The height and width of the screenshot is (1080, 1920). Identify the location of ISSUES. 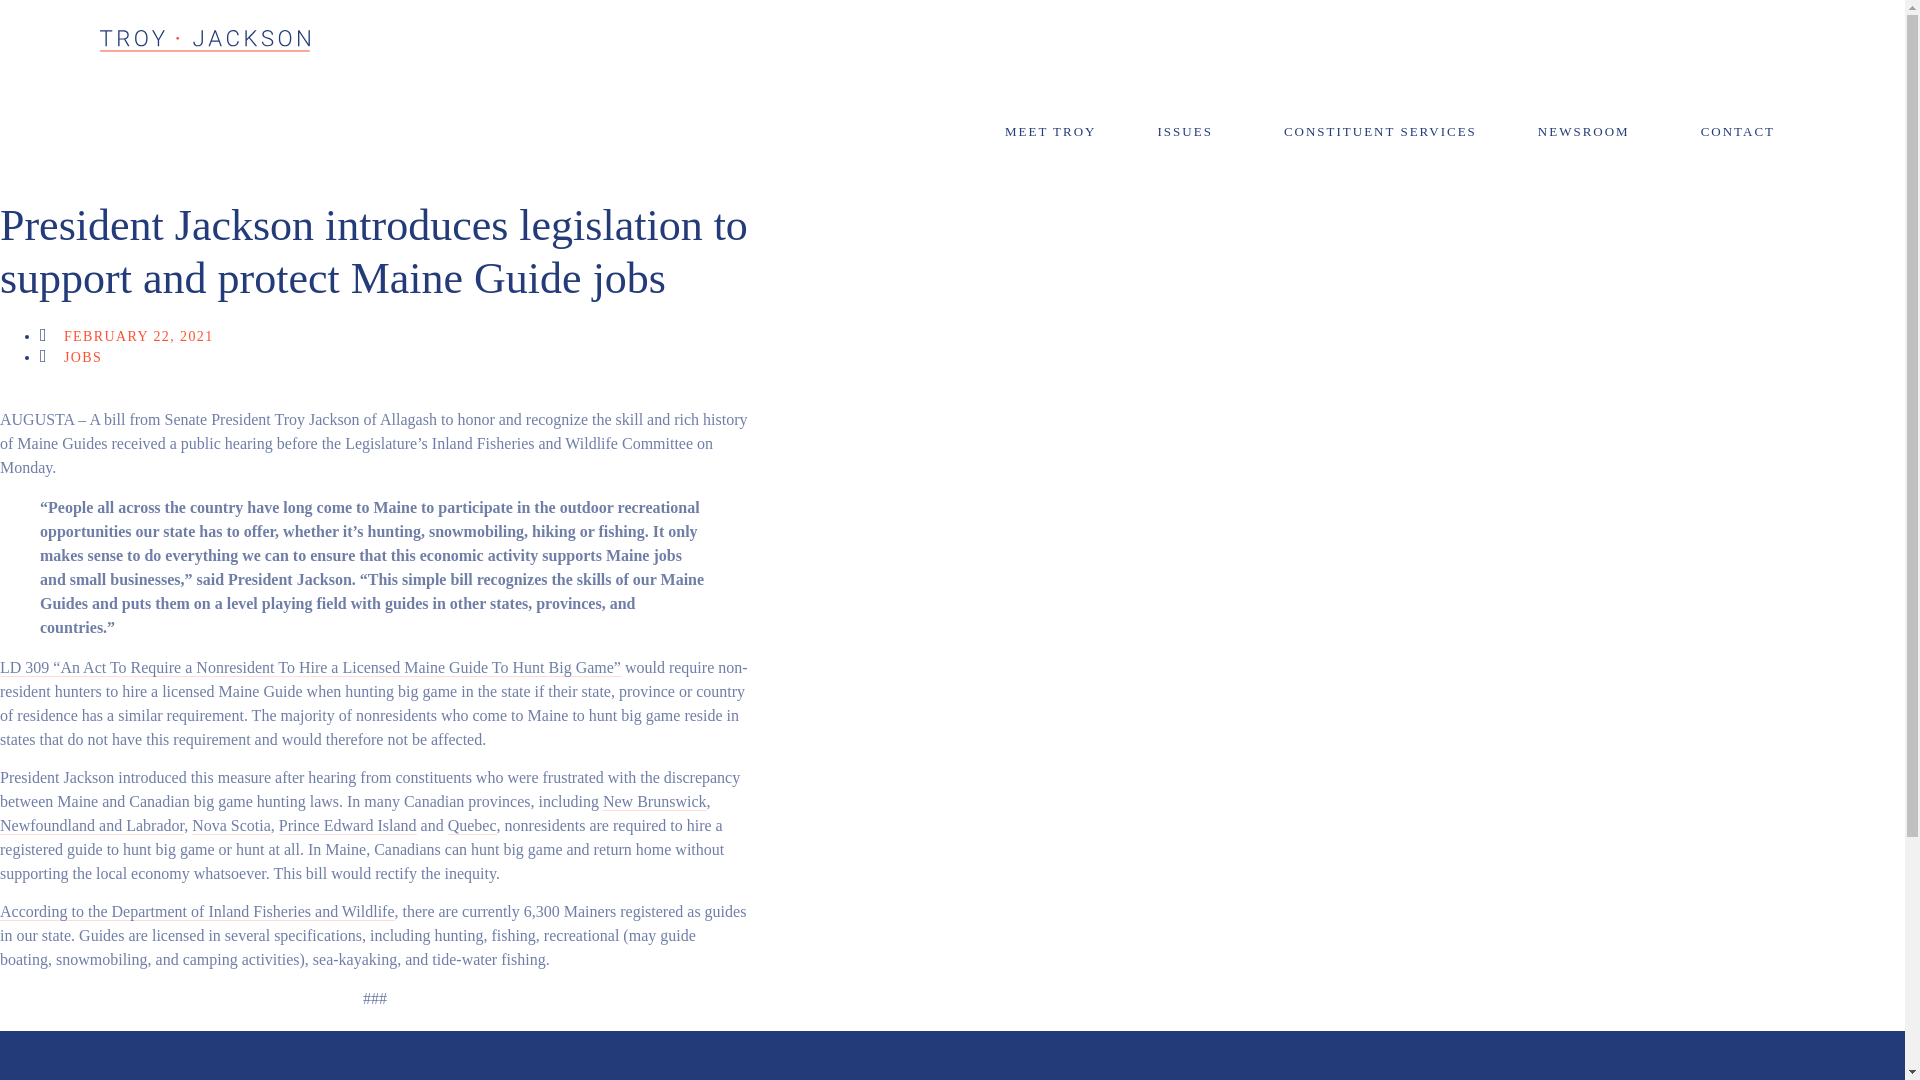
(1190, 132).